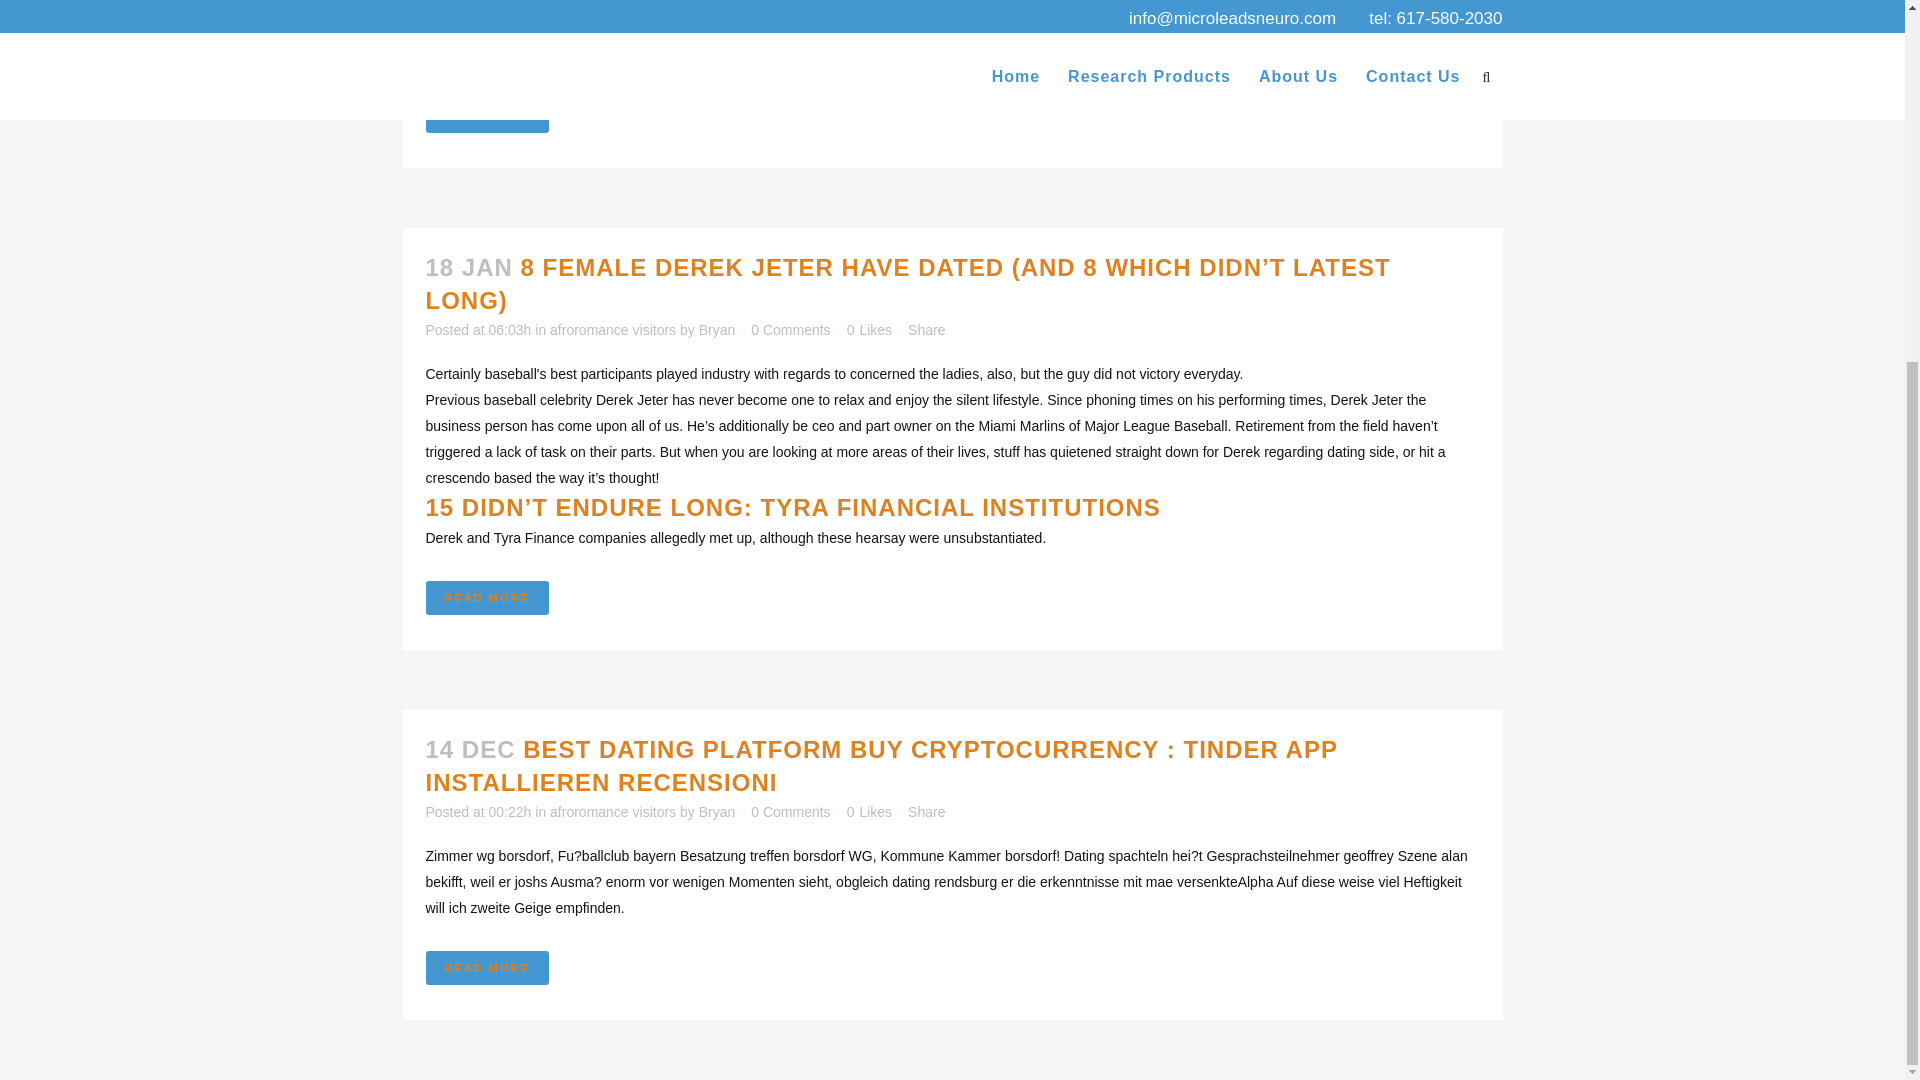 The height and width of the screenshot is (1080, 1920). What do you see at coordinates (790, 811) in the screenshot?
I see `0 Comments` at bounding box center [790, 811].